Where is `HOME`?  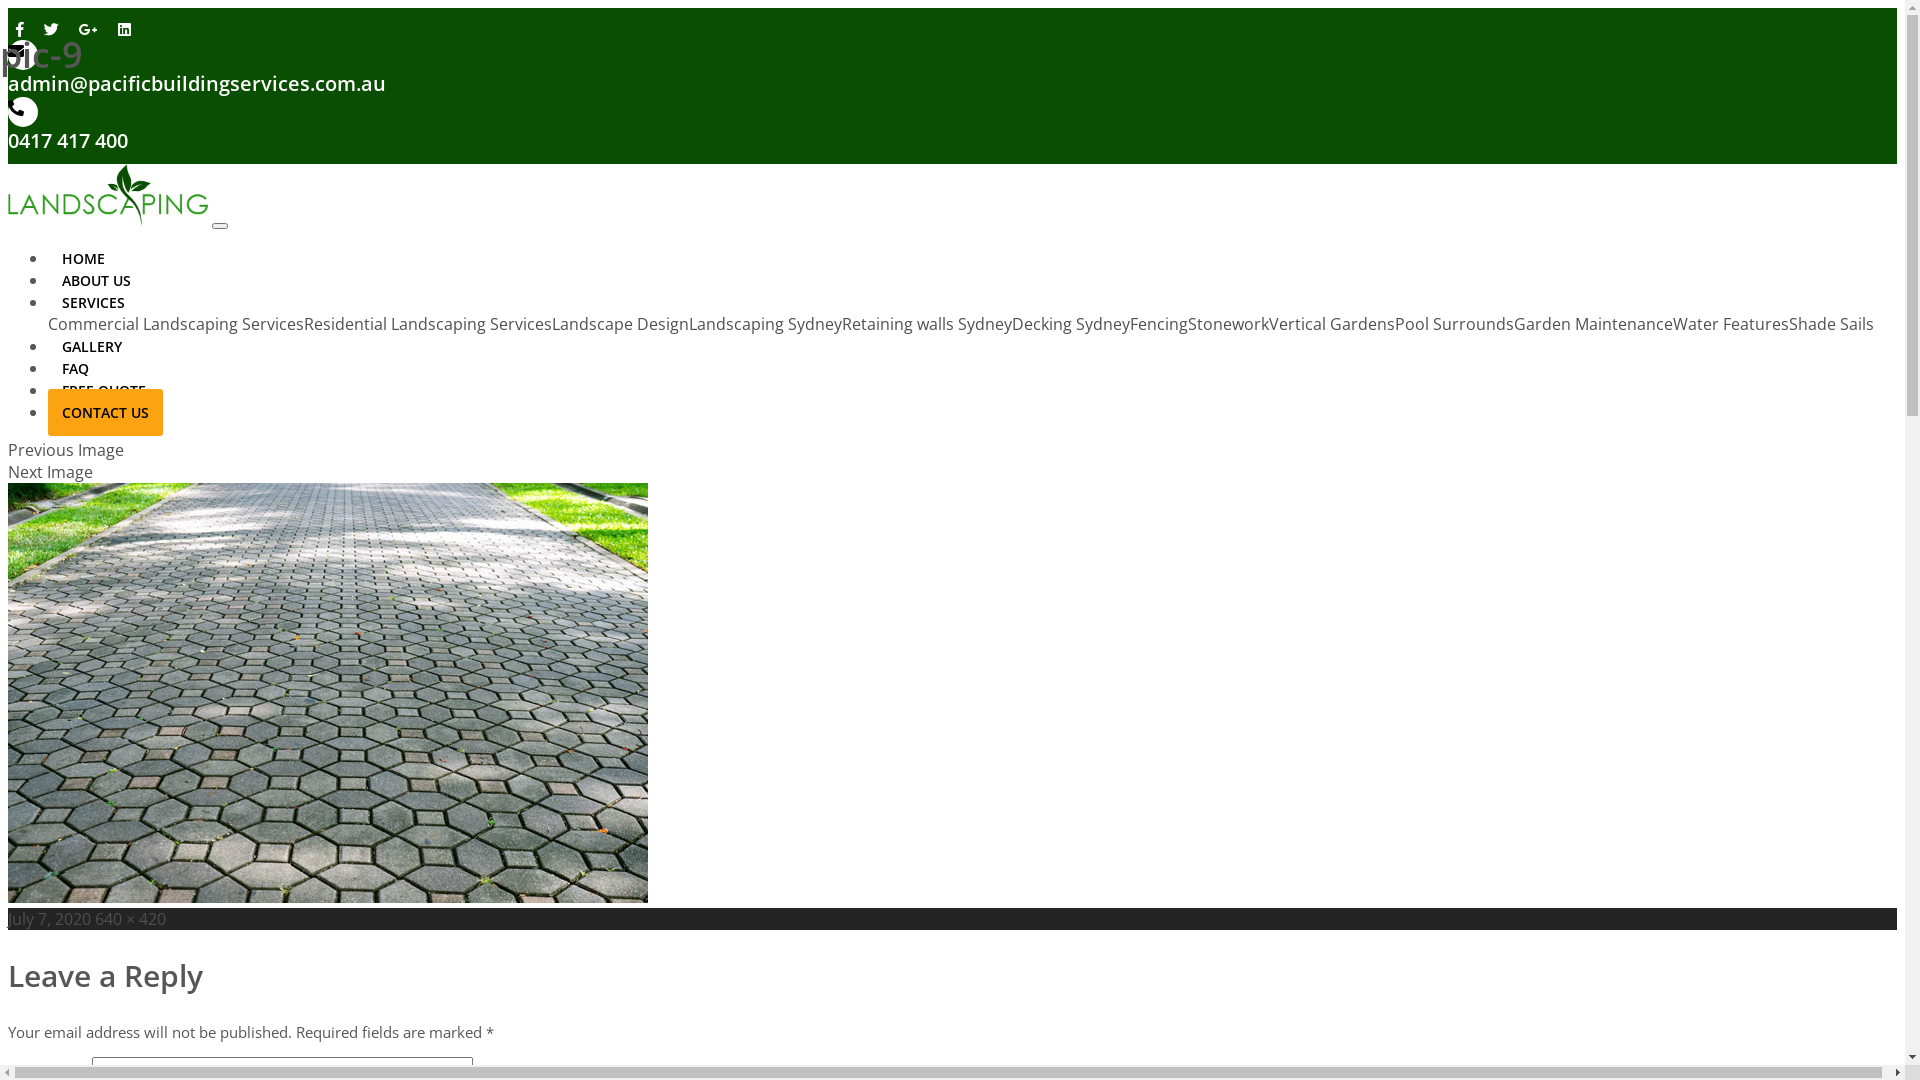
HOME is located at coordinates (84, 258).